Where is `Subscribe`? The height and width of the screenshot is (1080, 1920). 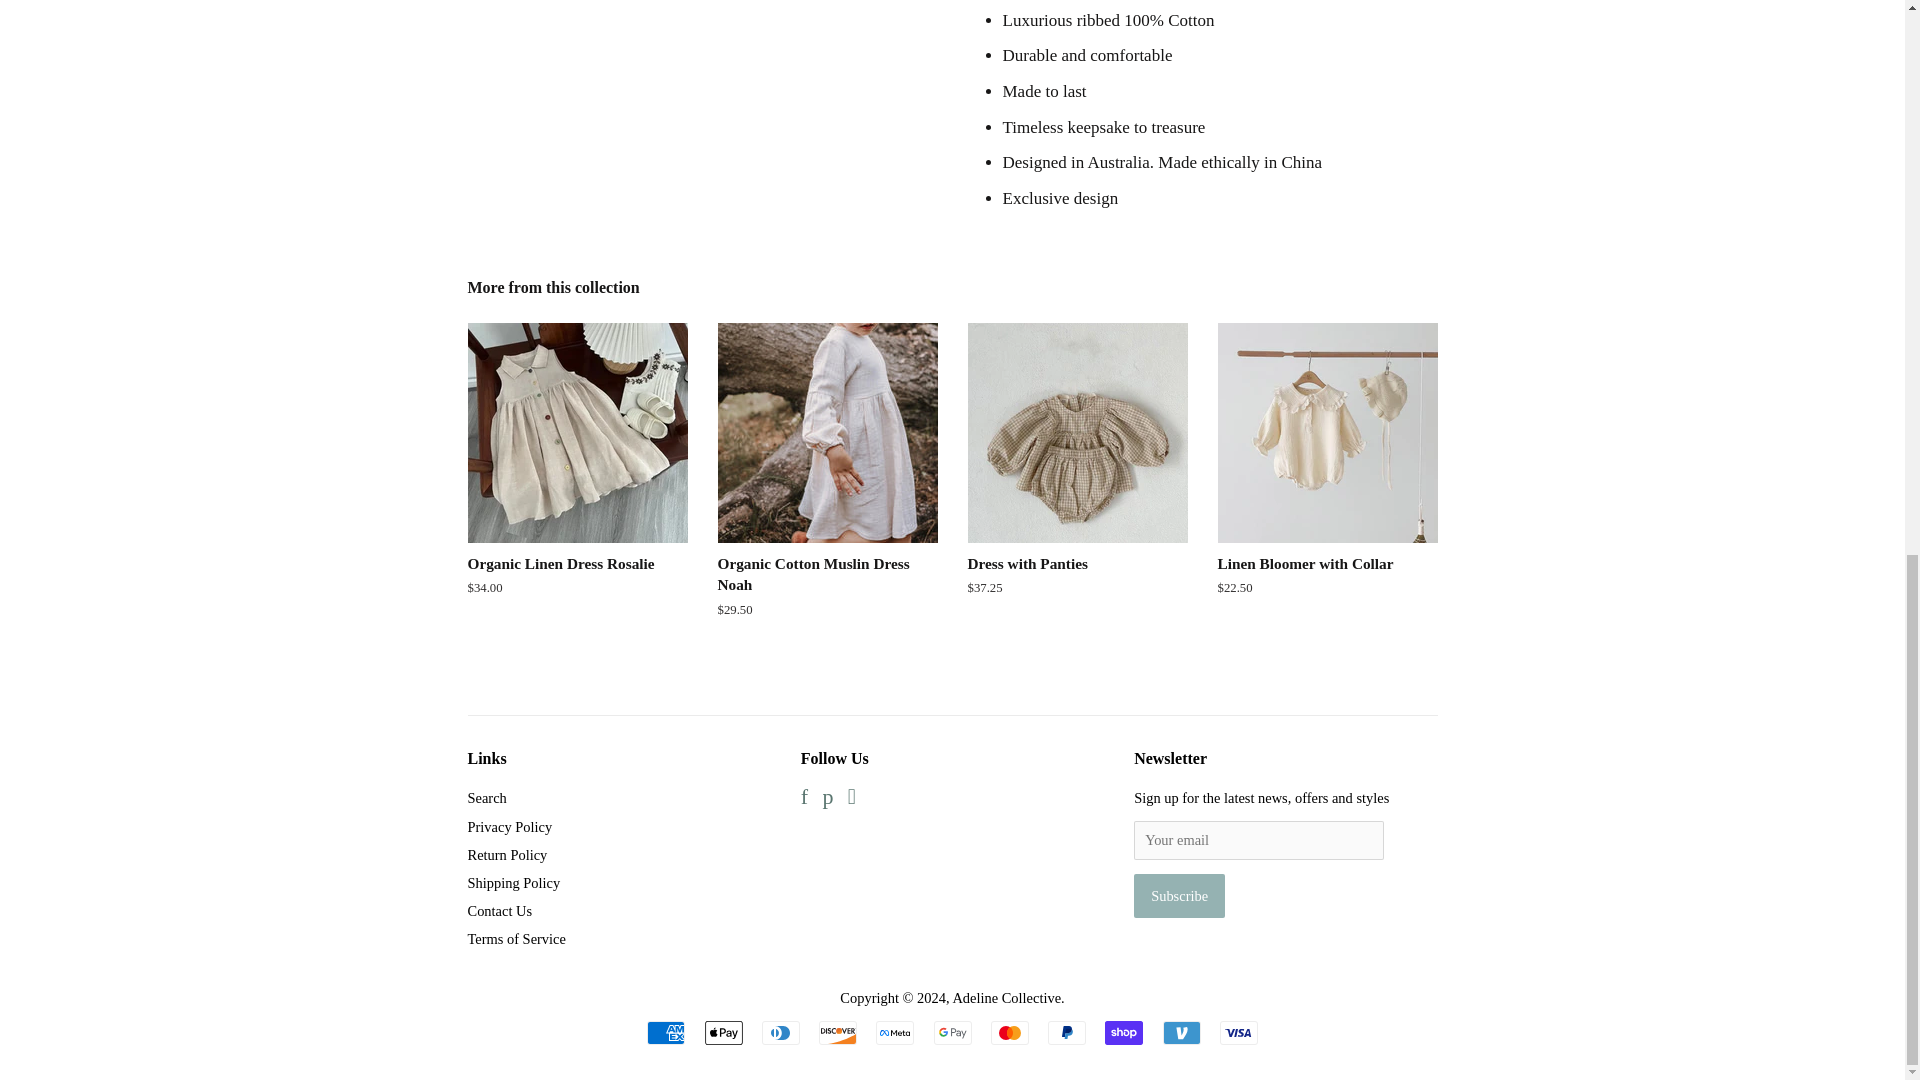
Subscribe is located at coordinates (1179, 896).